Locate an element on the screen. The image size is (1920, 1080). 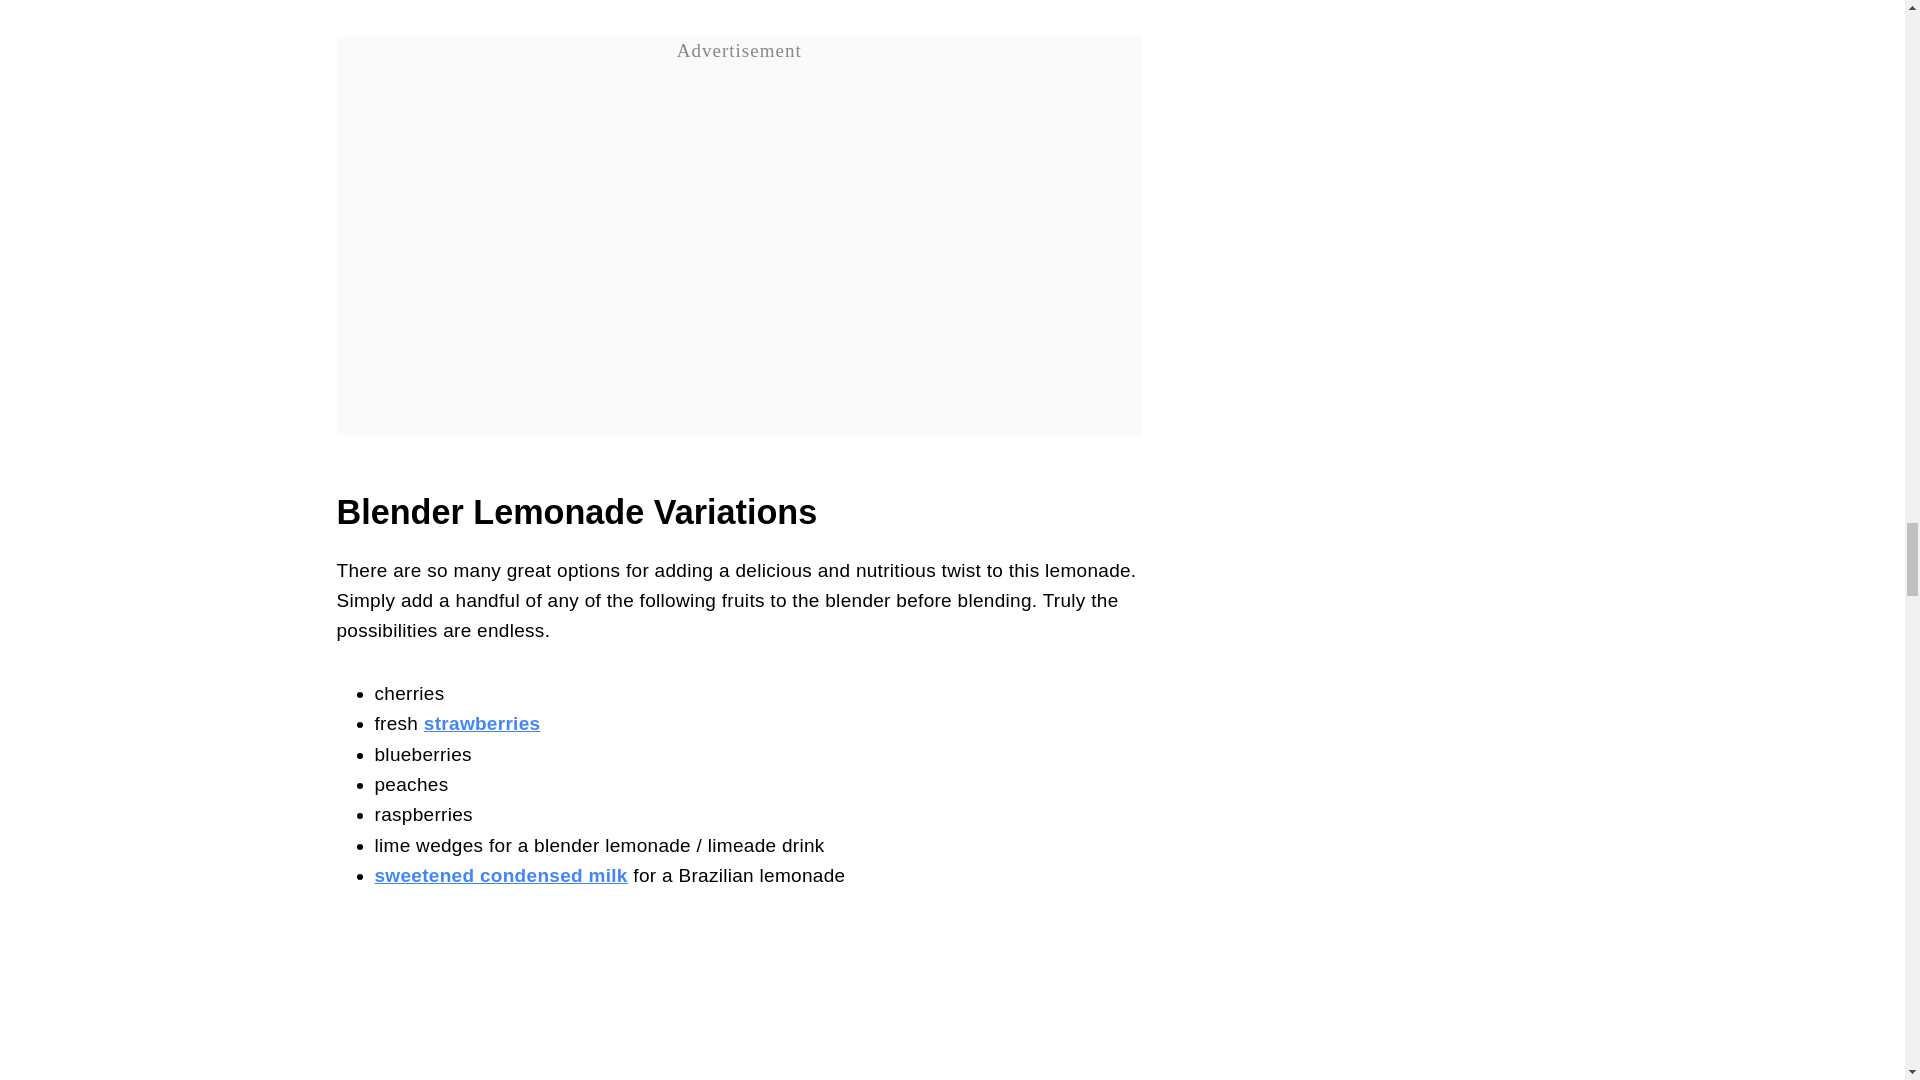
strawberries is located at coordinates (482, 723).